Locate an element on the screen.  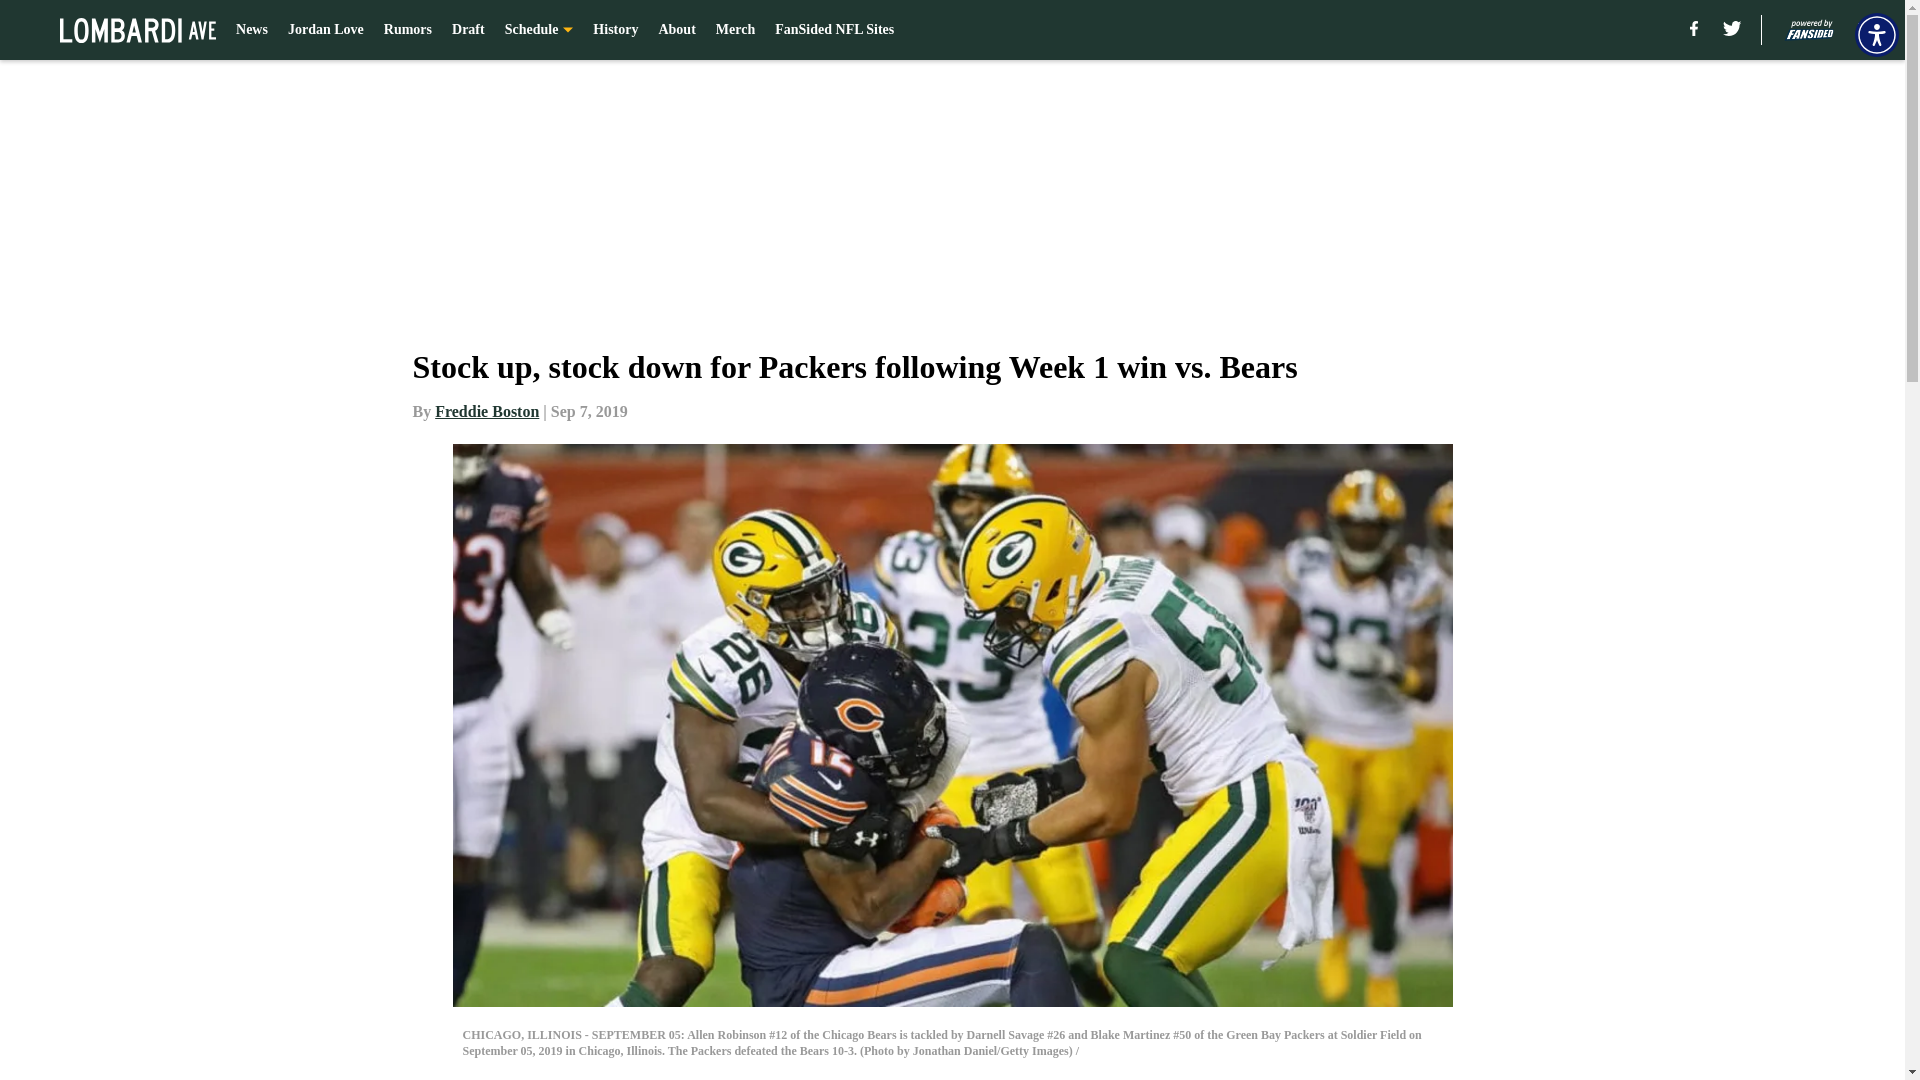
Rumors is located at coordinates (408, 30).